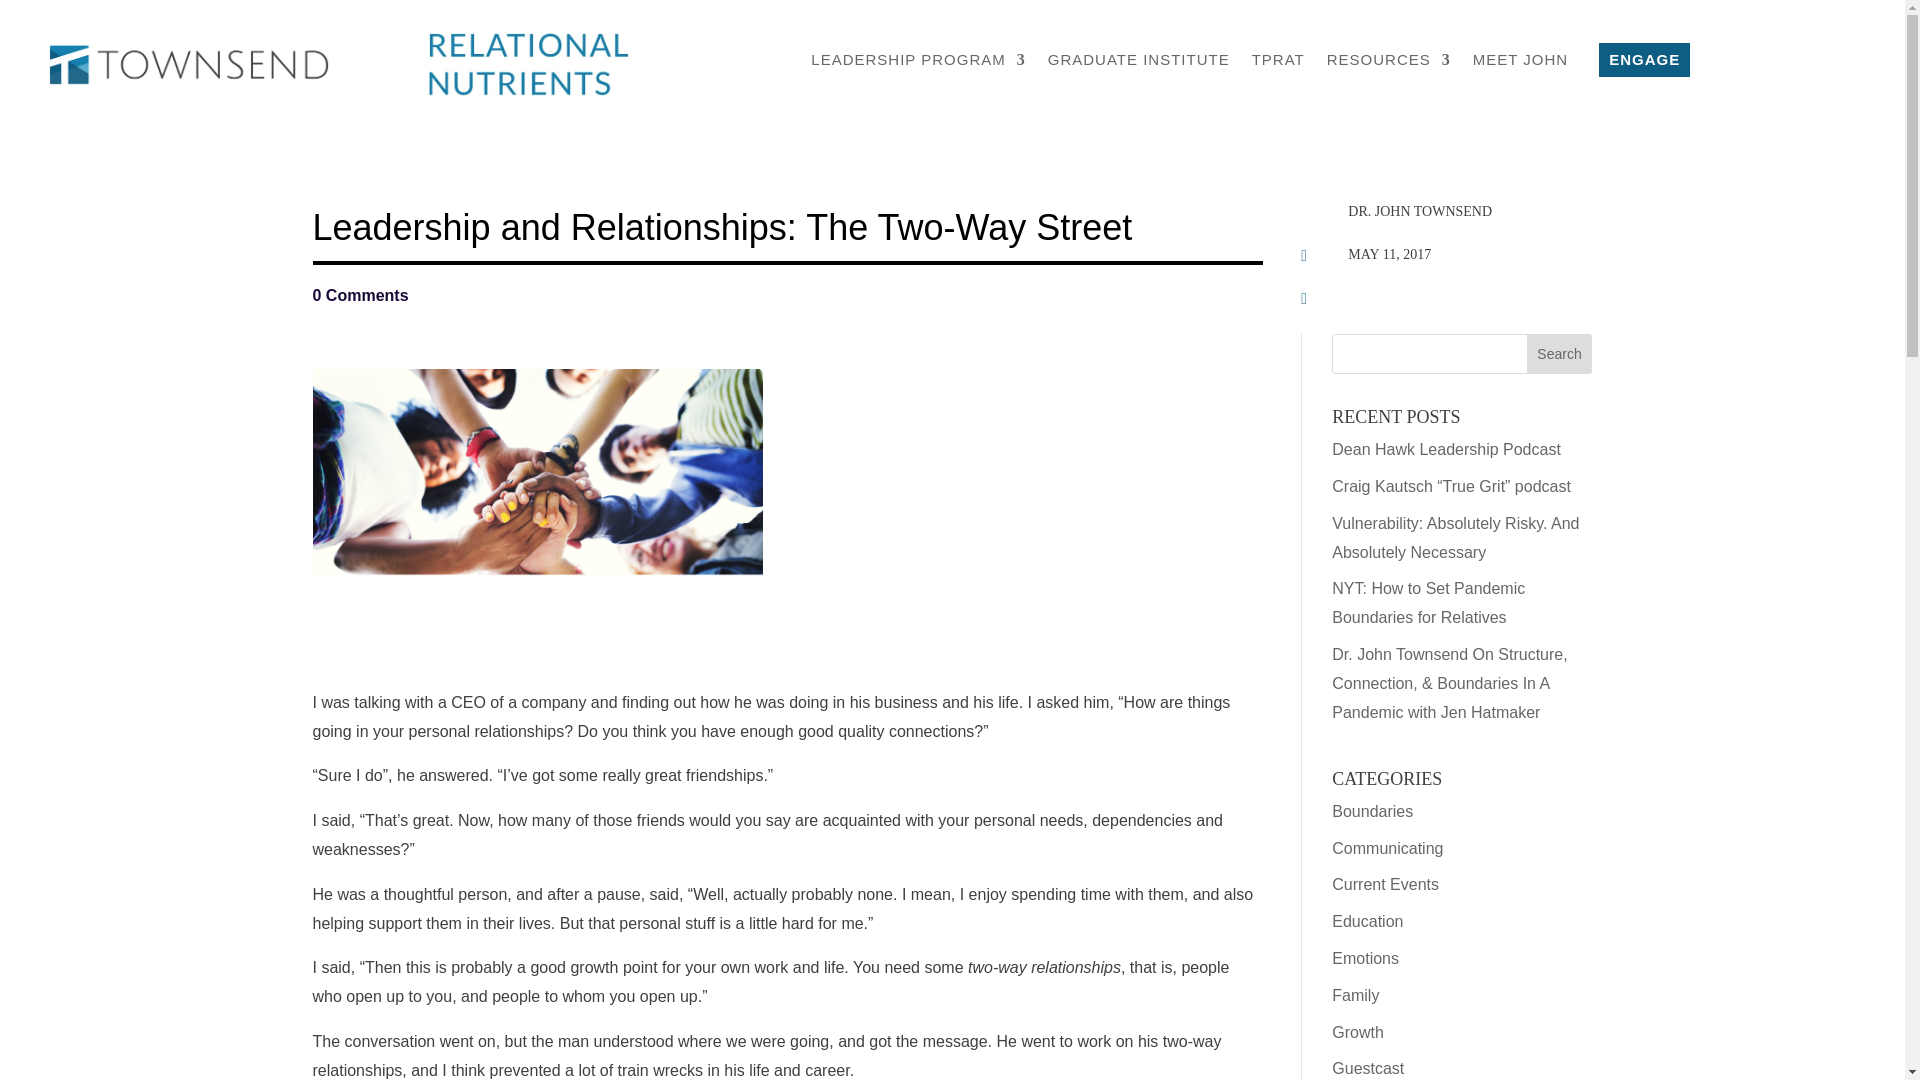 The width and height of the screenshot is (1920, 1080). I want to click on Vulnerability: Absolutely Risky. And Absolutely Necessary, so click(1455, 538).